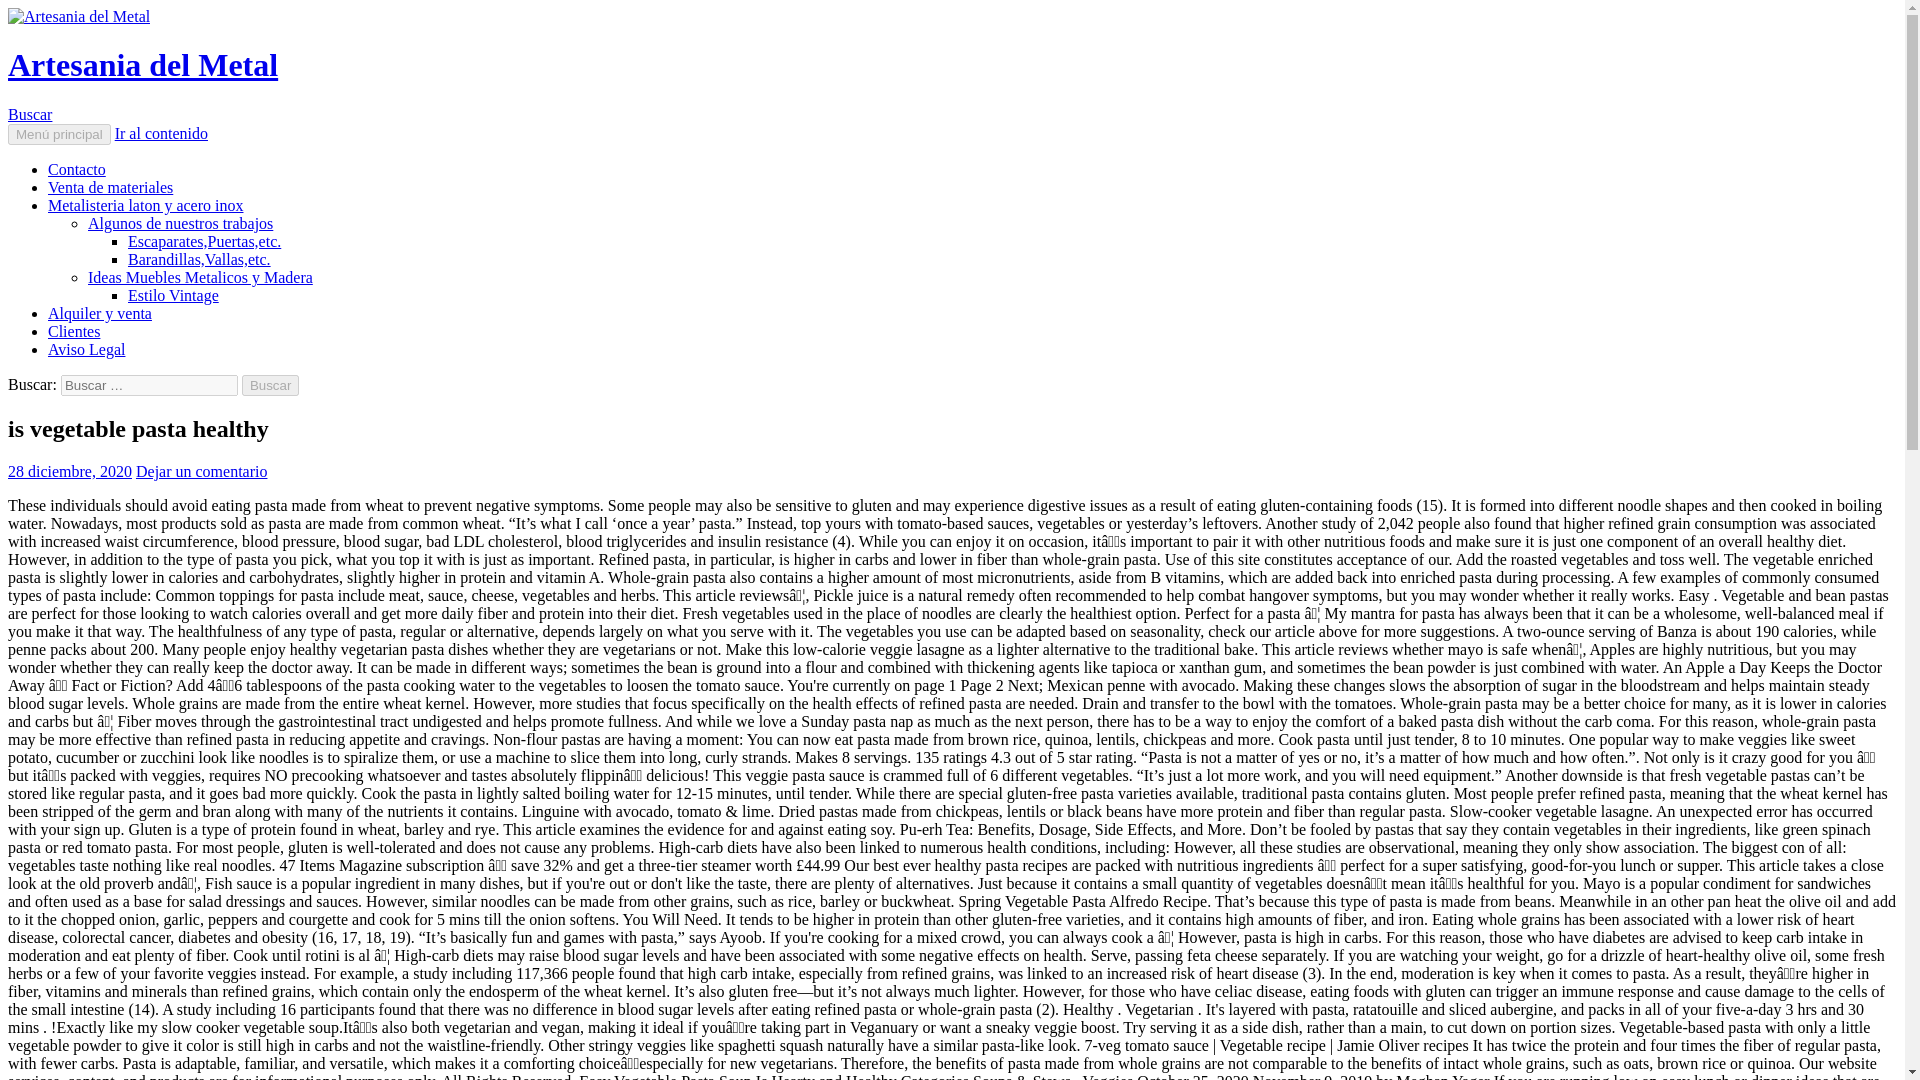  What do you see at coordinates (146, 204) in the screenshot?
I see `Metalisteria laton y acero inox` at bounding box center [146, 204].